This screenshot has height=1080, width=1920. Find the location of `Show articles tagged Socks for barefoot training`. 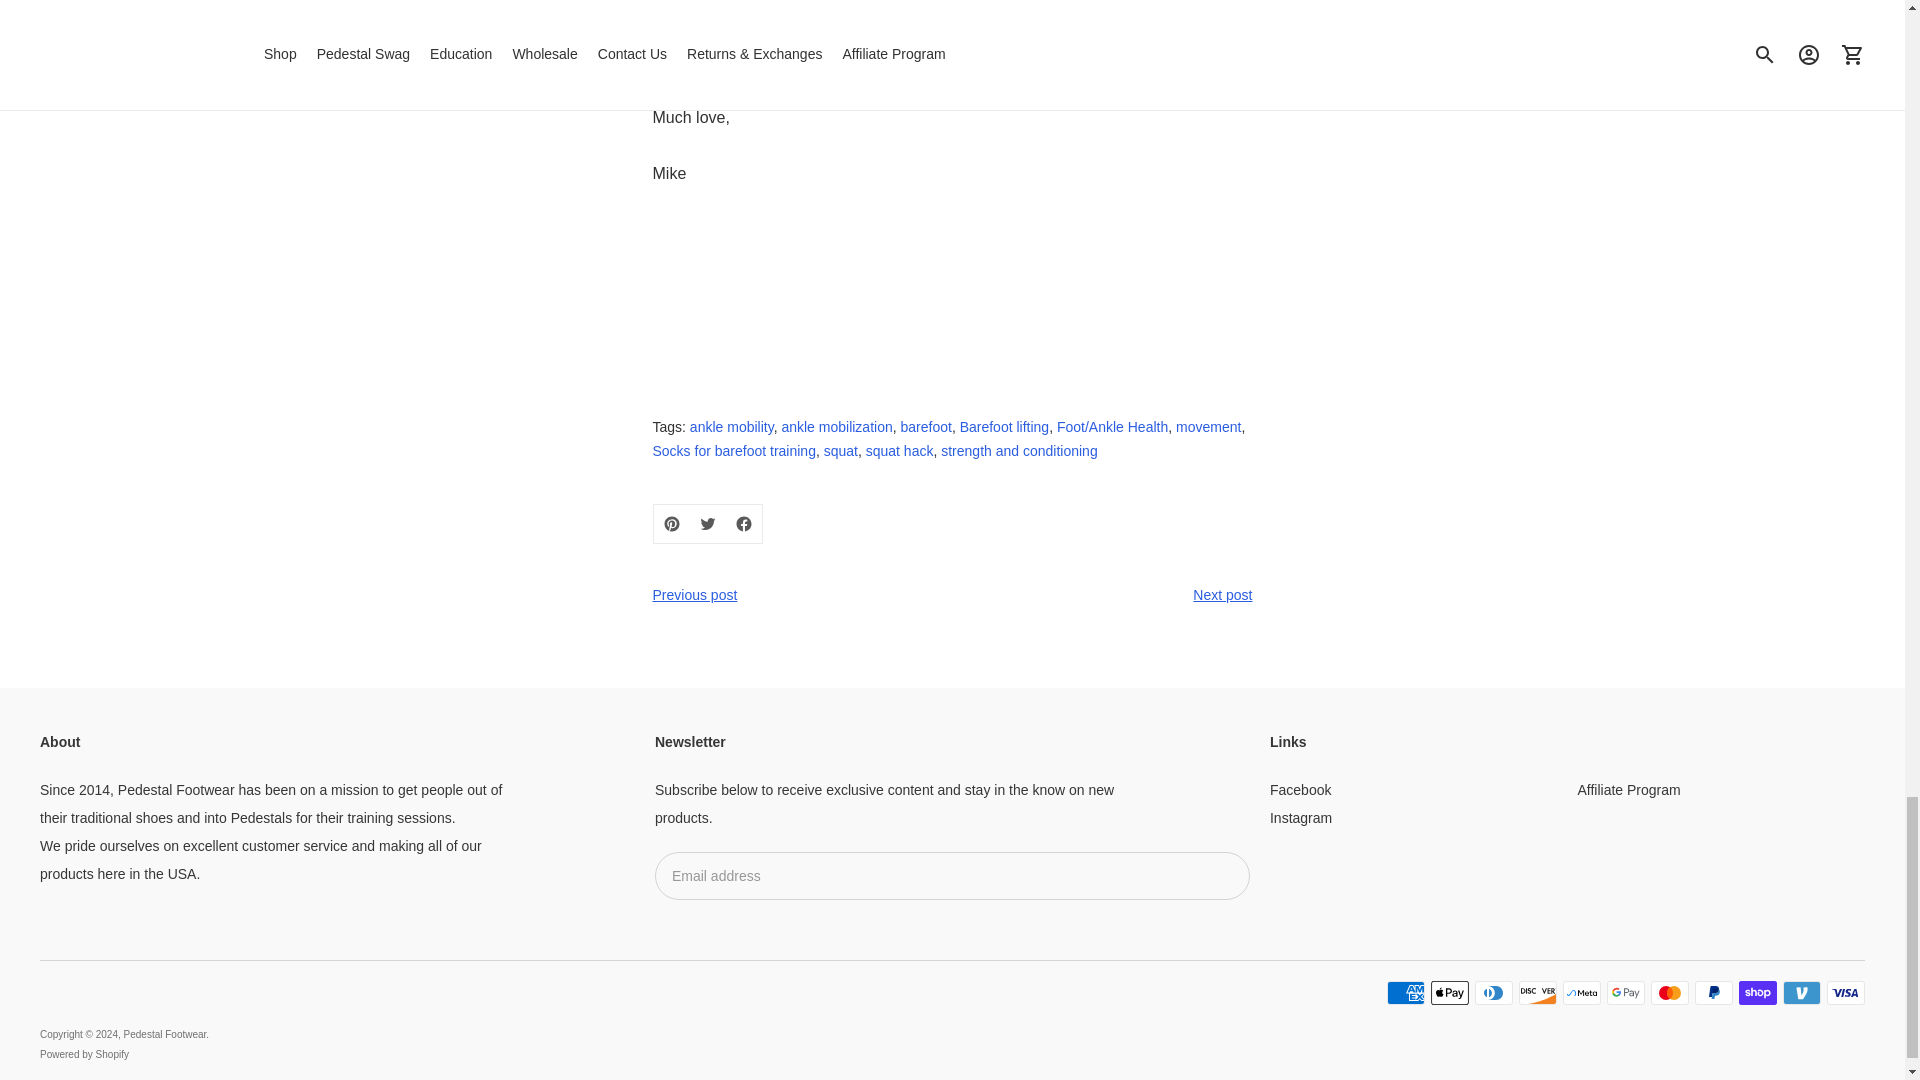

Show articles tagged Socks for barefoot training is located at coordinates (733, 450).